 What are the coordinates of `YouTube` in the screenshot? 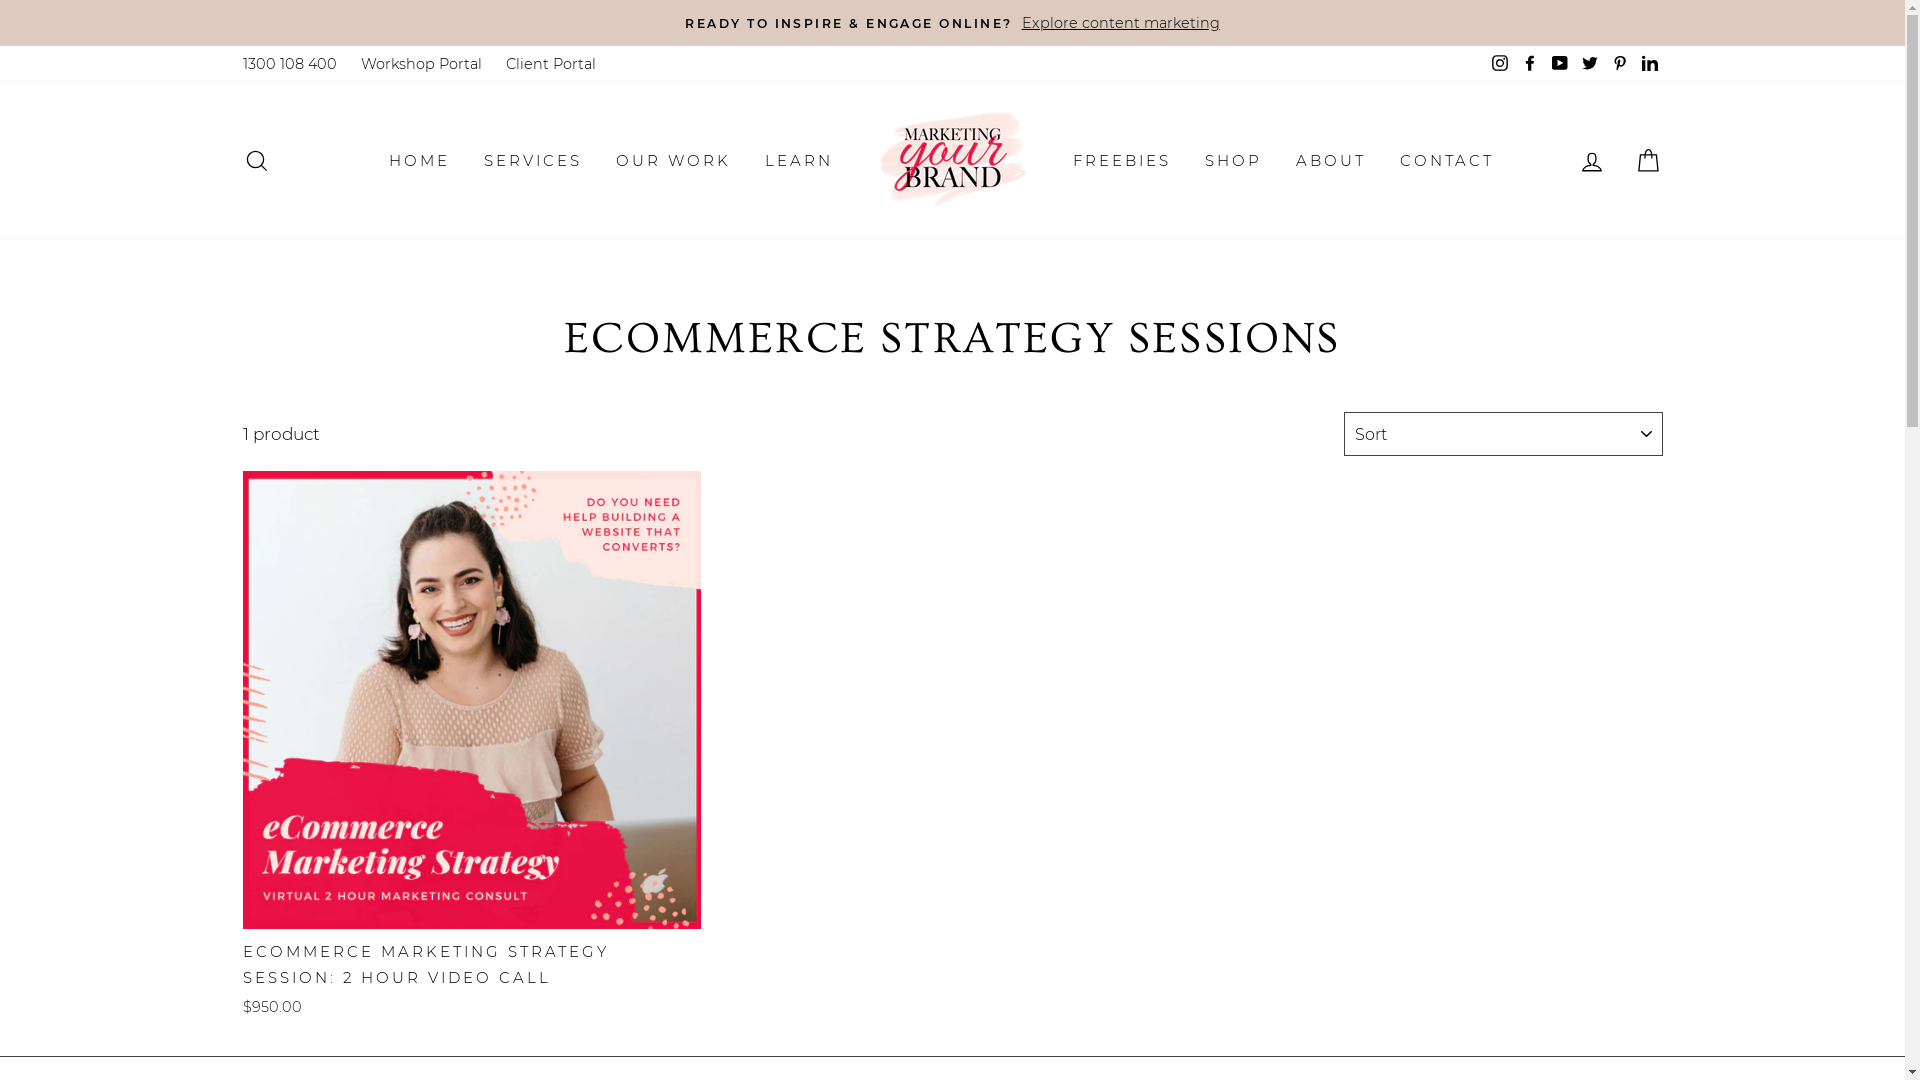 It's located at (1559, 64).